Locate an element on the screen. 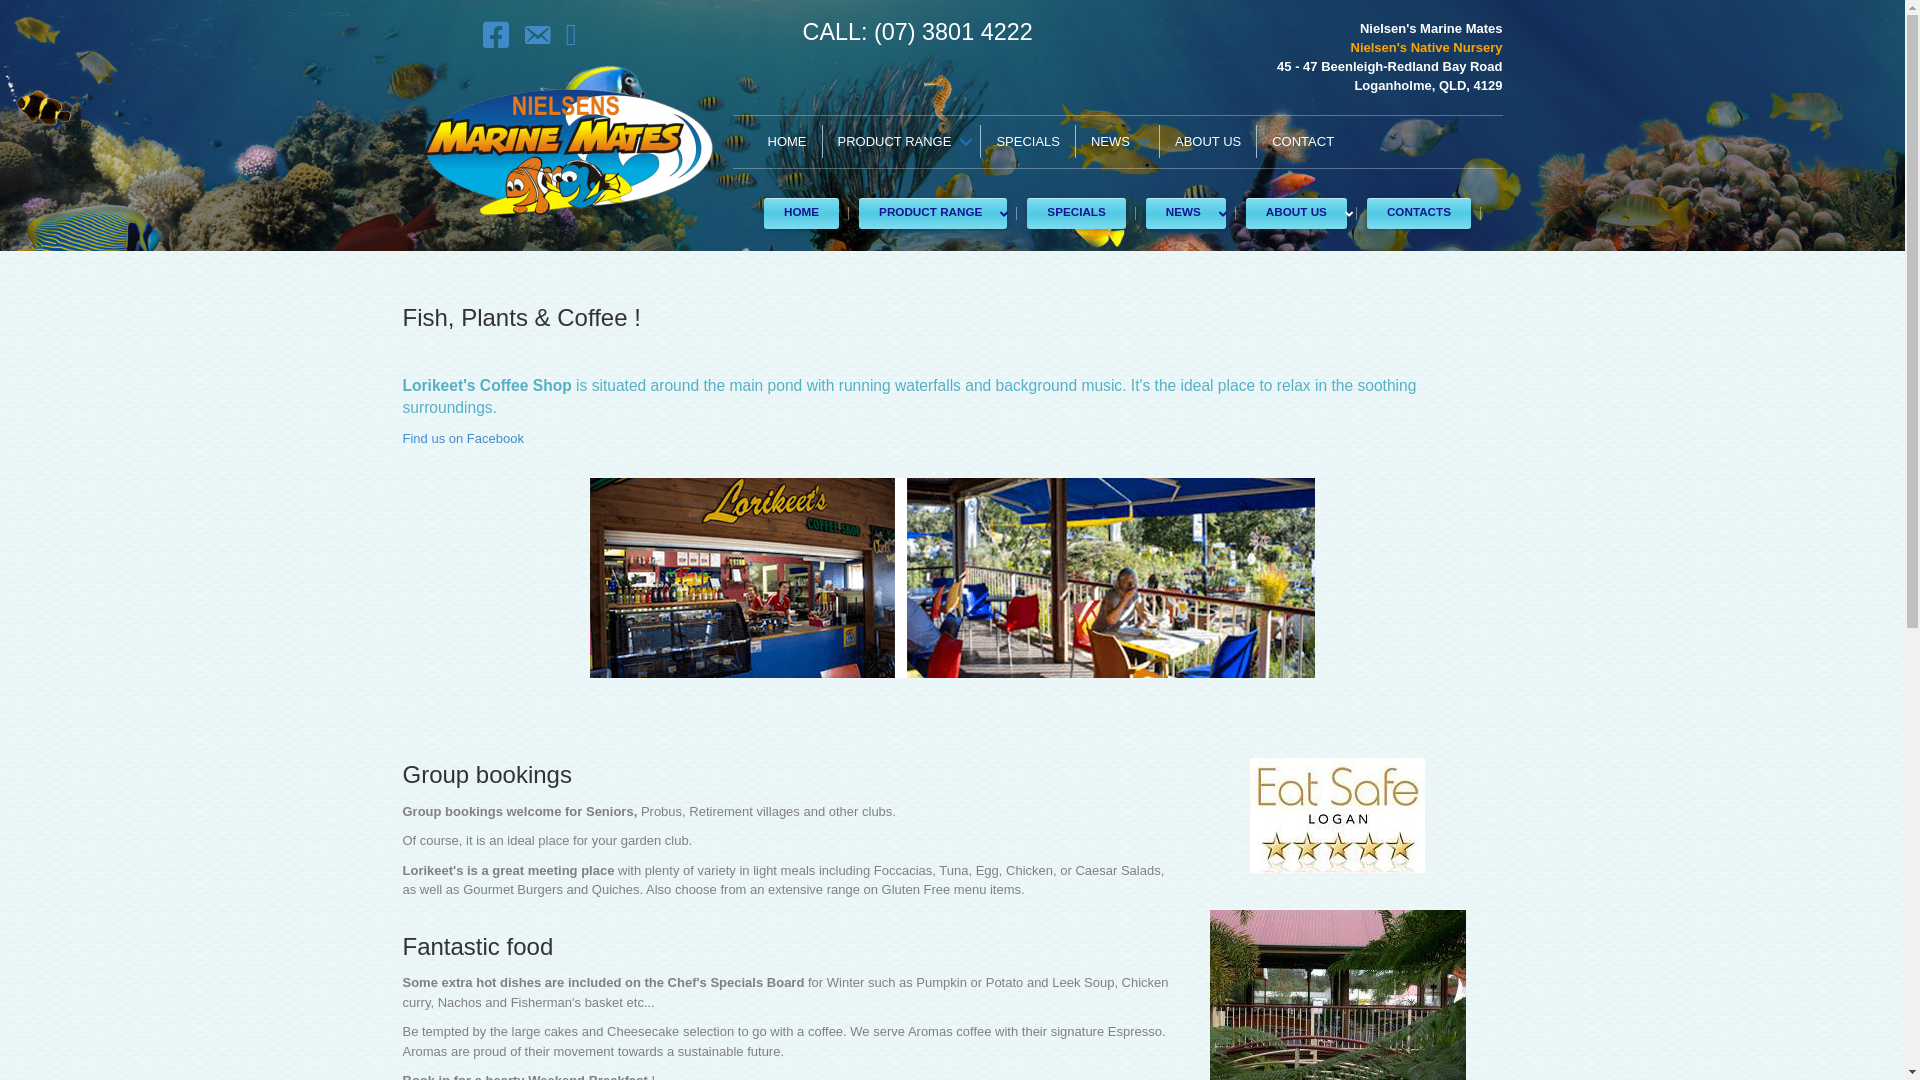 The height and width of the screenshot is (1080, 1920). NEWS is located at coordinates (1186, 214).